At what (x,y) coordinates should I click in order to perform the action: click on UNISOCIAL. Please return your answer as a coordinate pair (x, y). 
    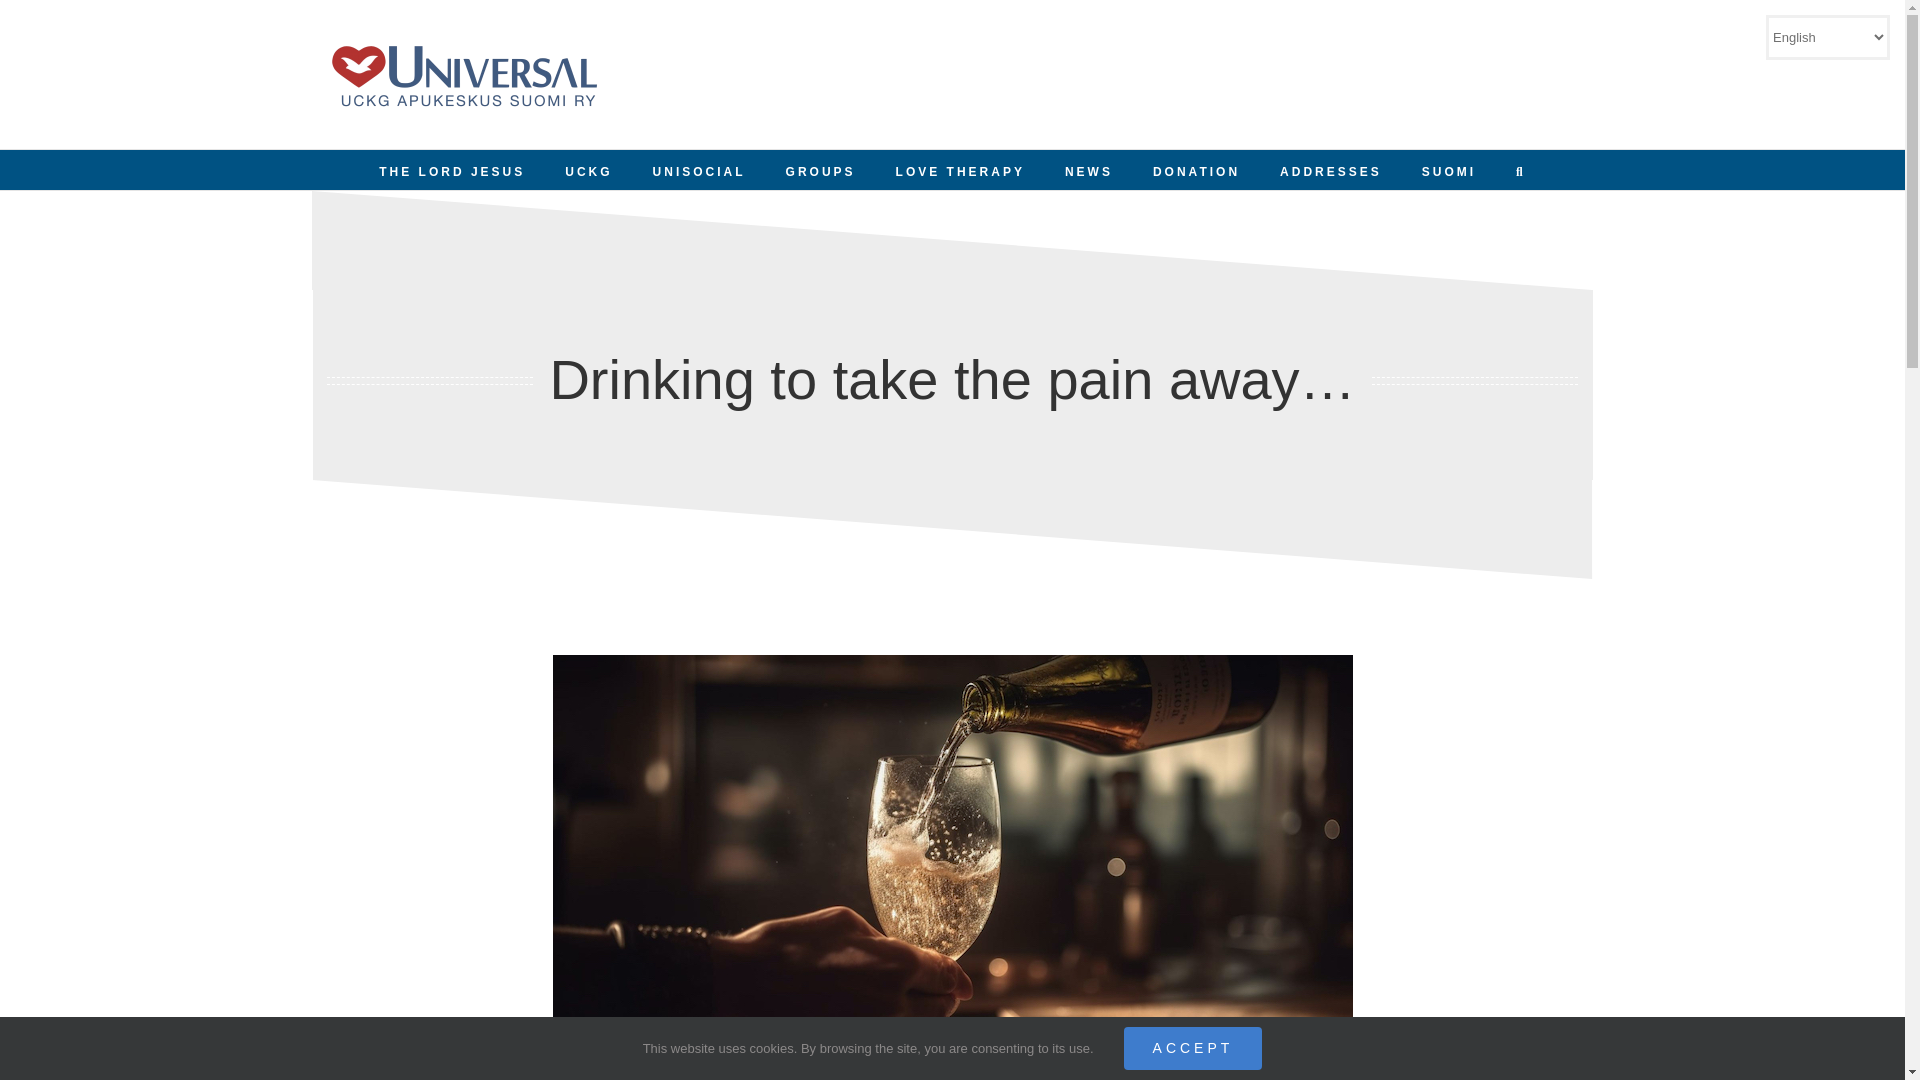
    Looking at the image, I should click on (699, 170).